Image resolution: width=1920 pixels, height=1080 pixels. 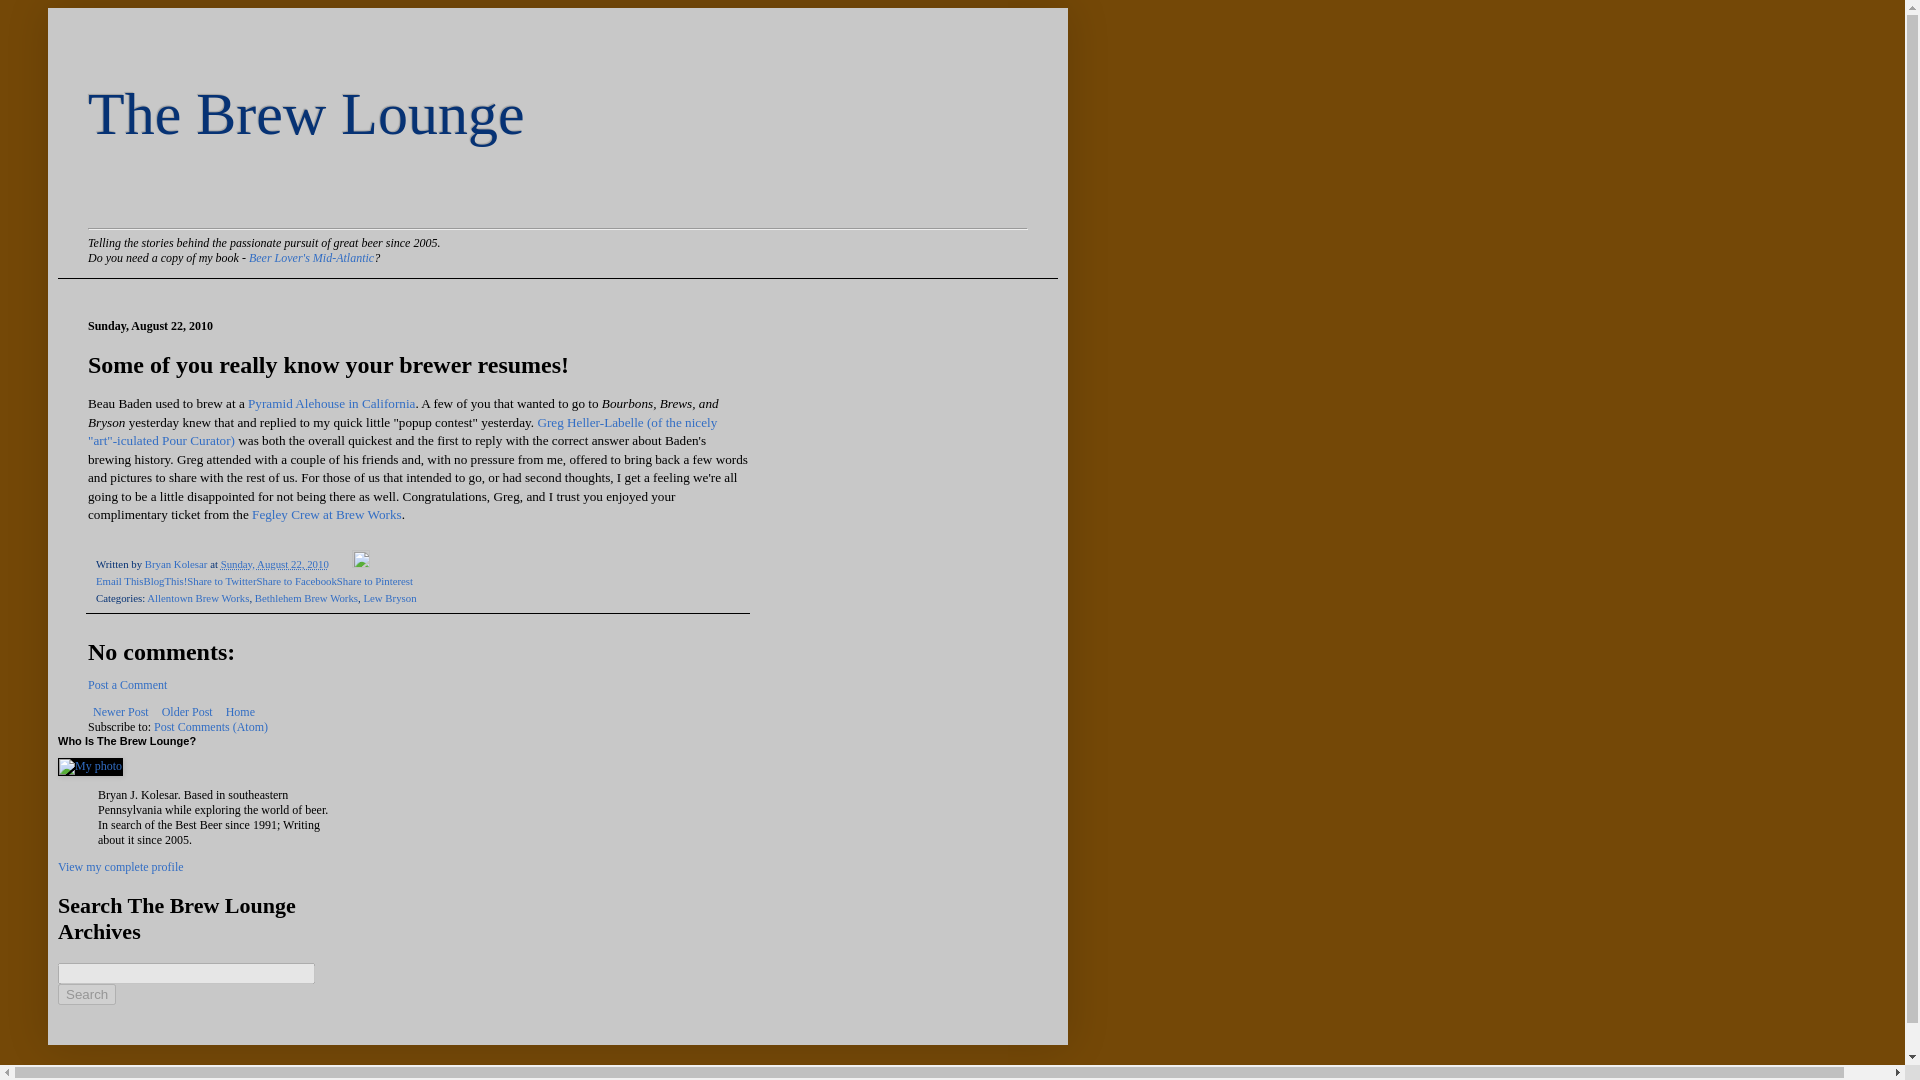 I want to click on Older Post, so click(x=188, y=711).